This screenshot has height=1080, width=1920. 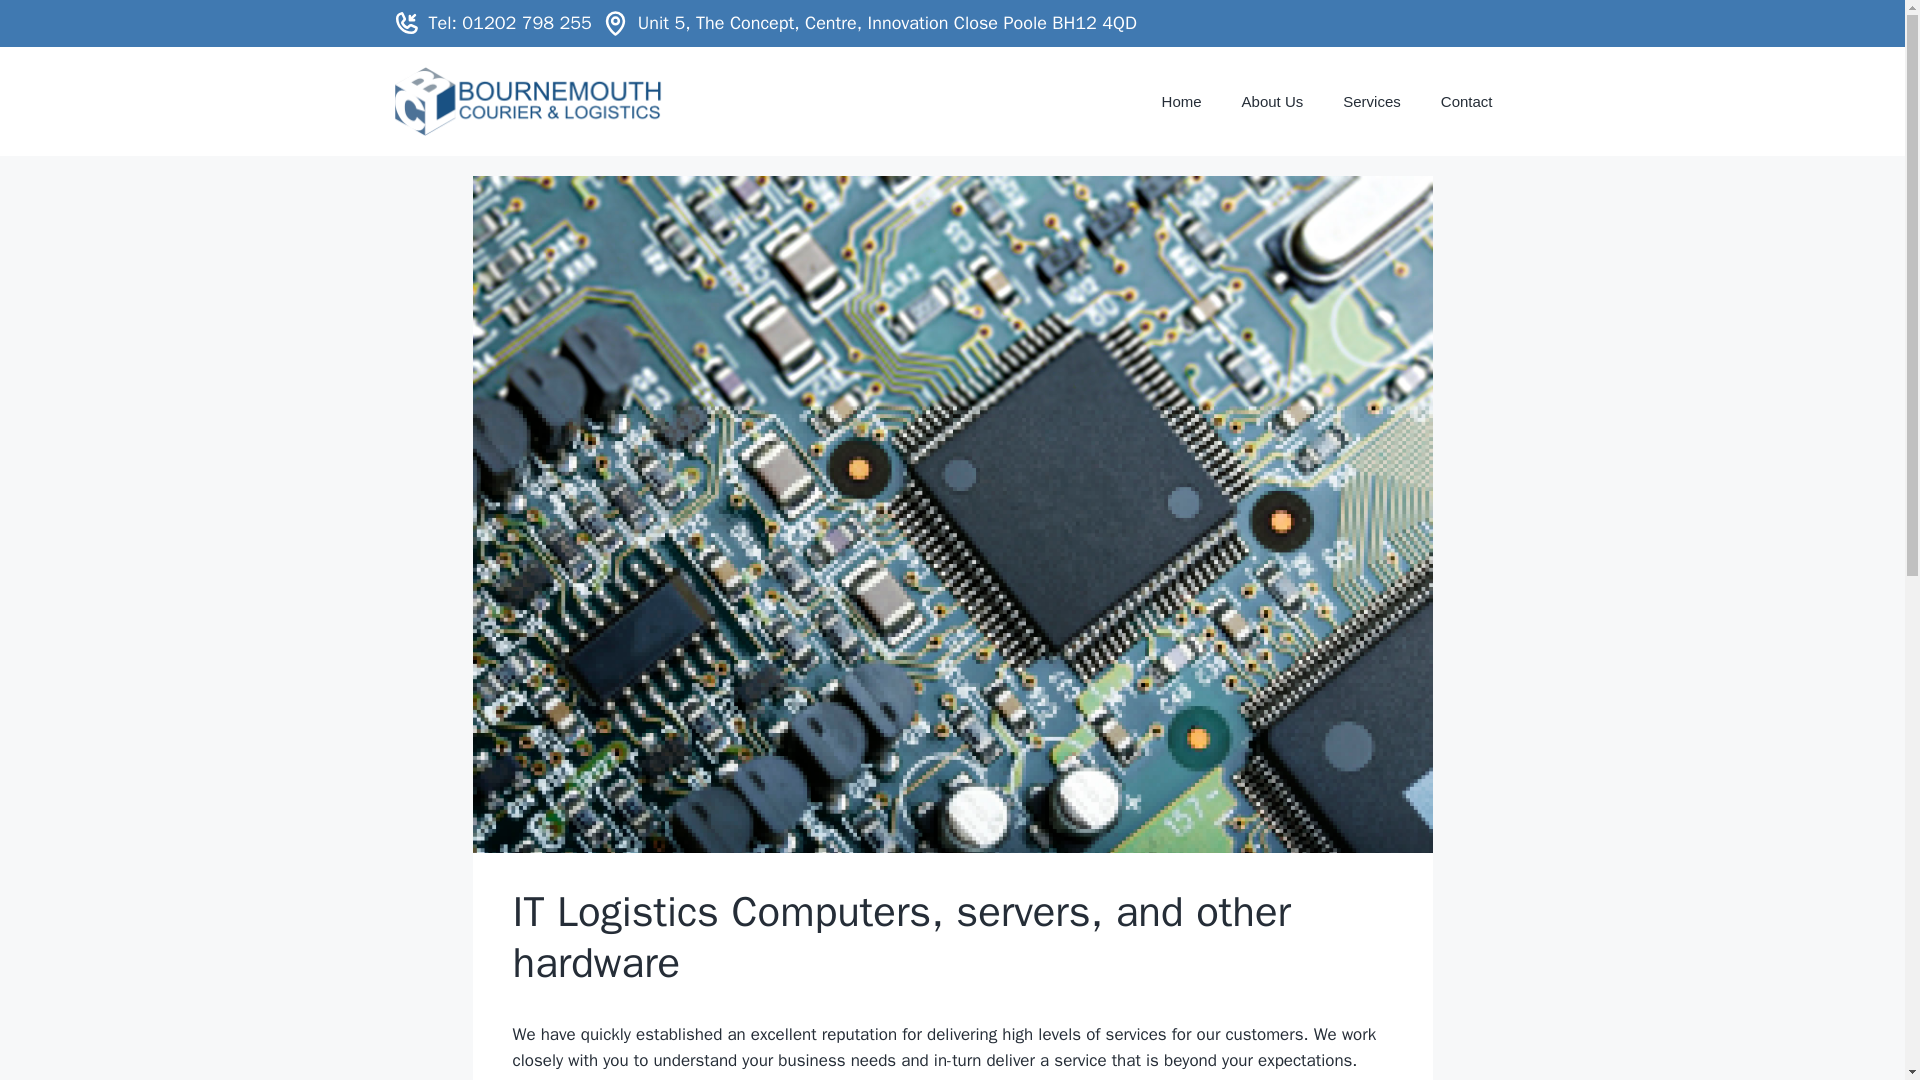 What do you see at coordinates (1466, 102) in the screenshot?
I see `Contact` at bounding box center [1466, 102].